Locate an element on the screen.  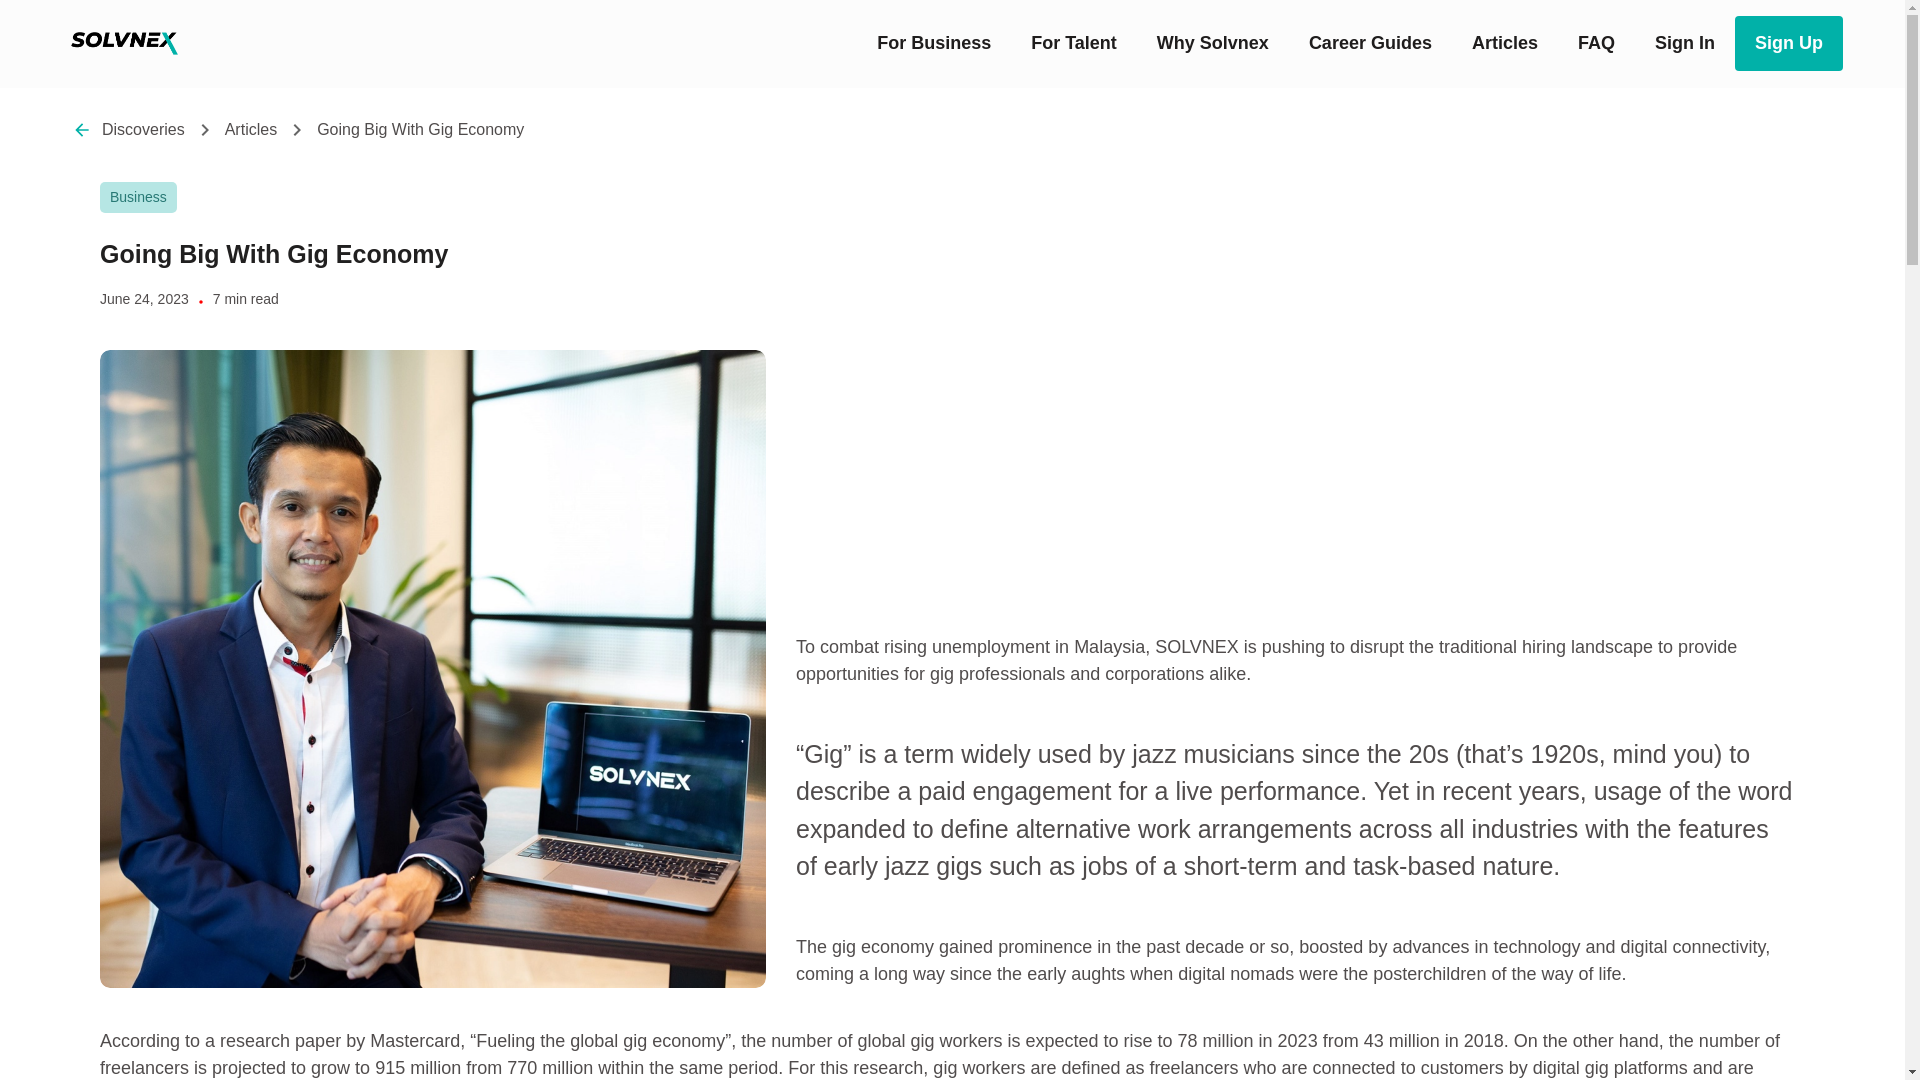
Articles is located at coordinates (1504, 44).